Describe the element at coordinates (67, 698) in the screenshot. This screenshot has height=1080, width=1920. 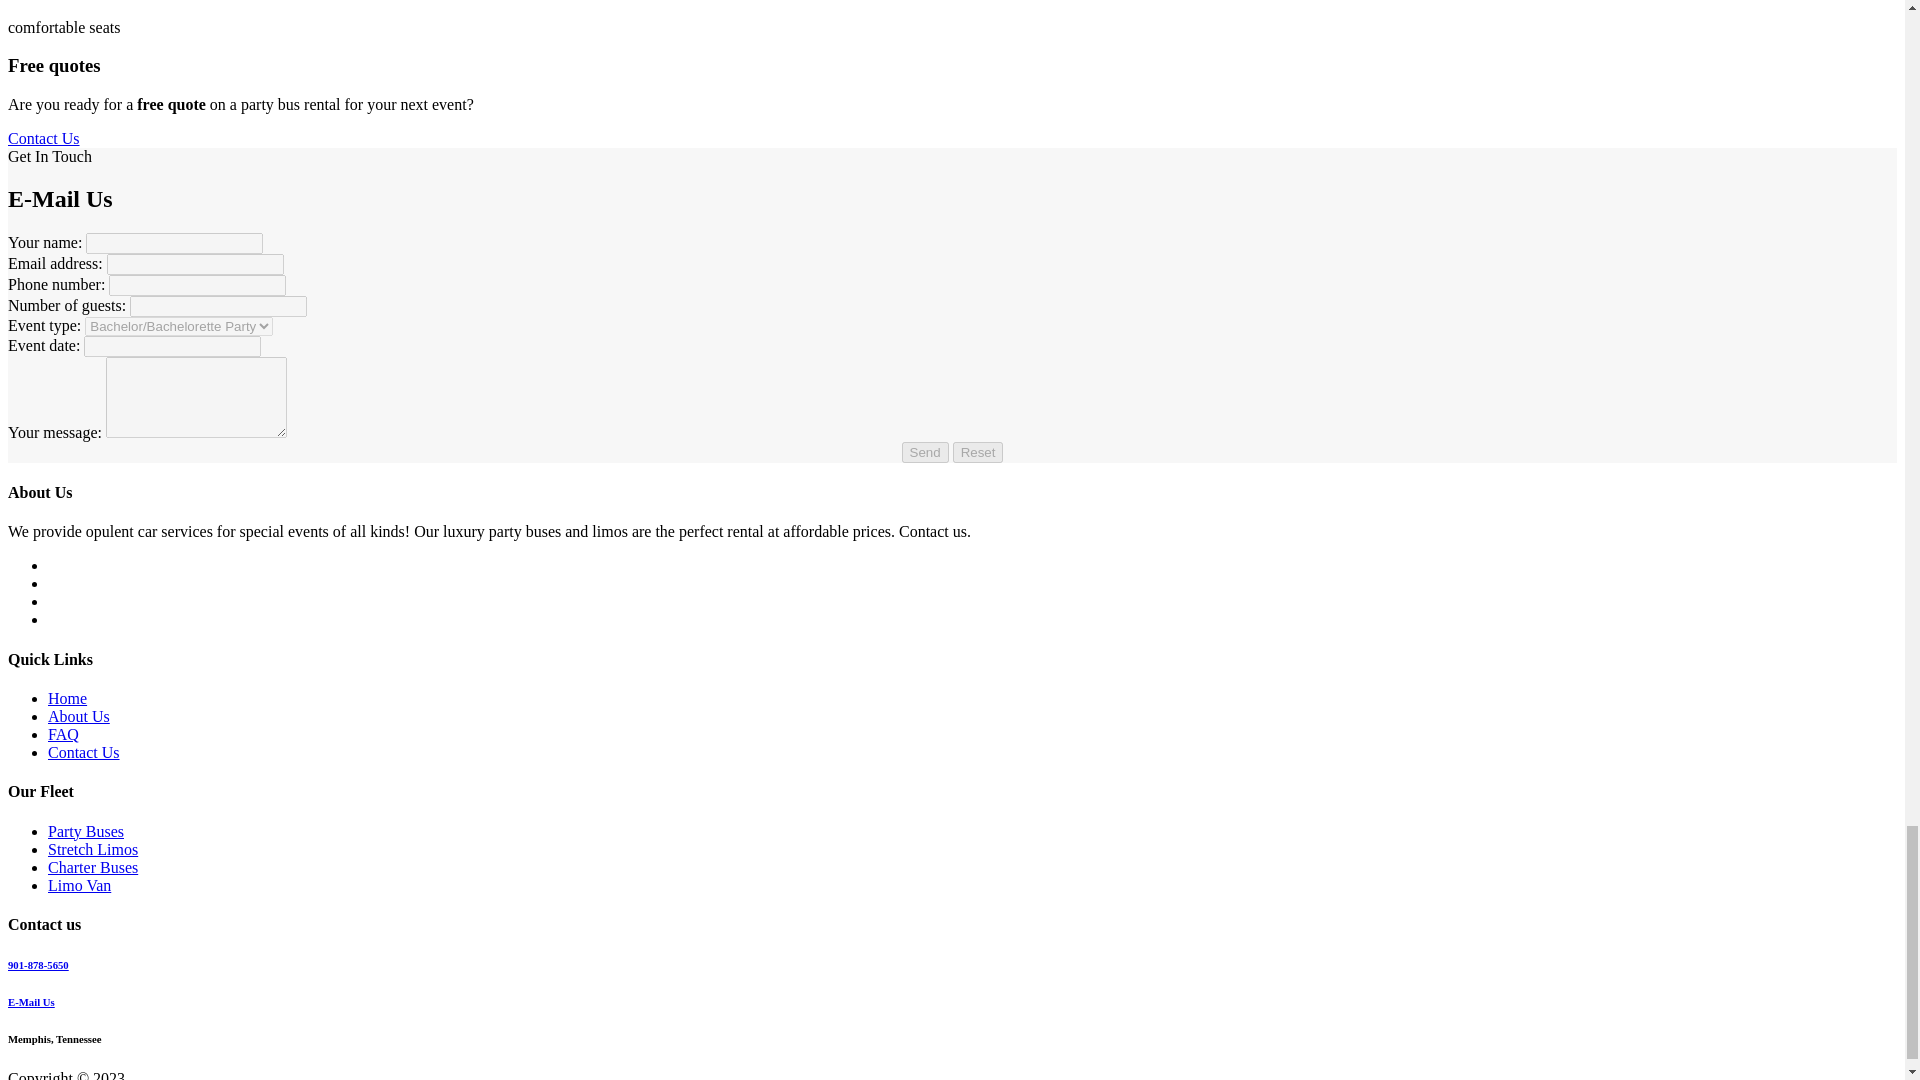
I see `Home` at that location.